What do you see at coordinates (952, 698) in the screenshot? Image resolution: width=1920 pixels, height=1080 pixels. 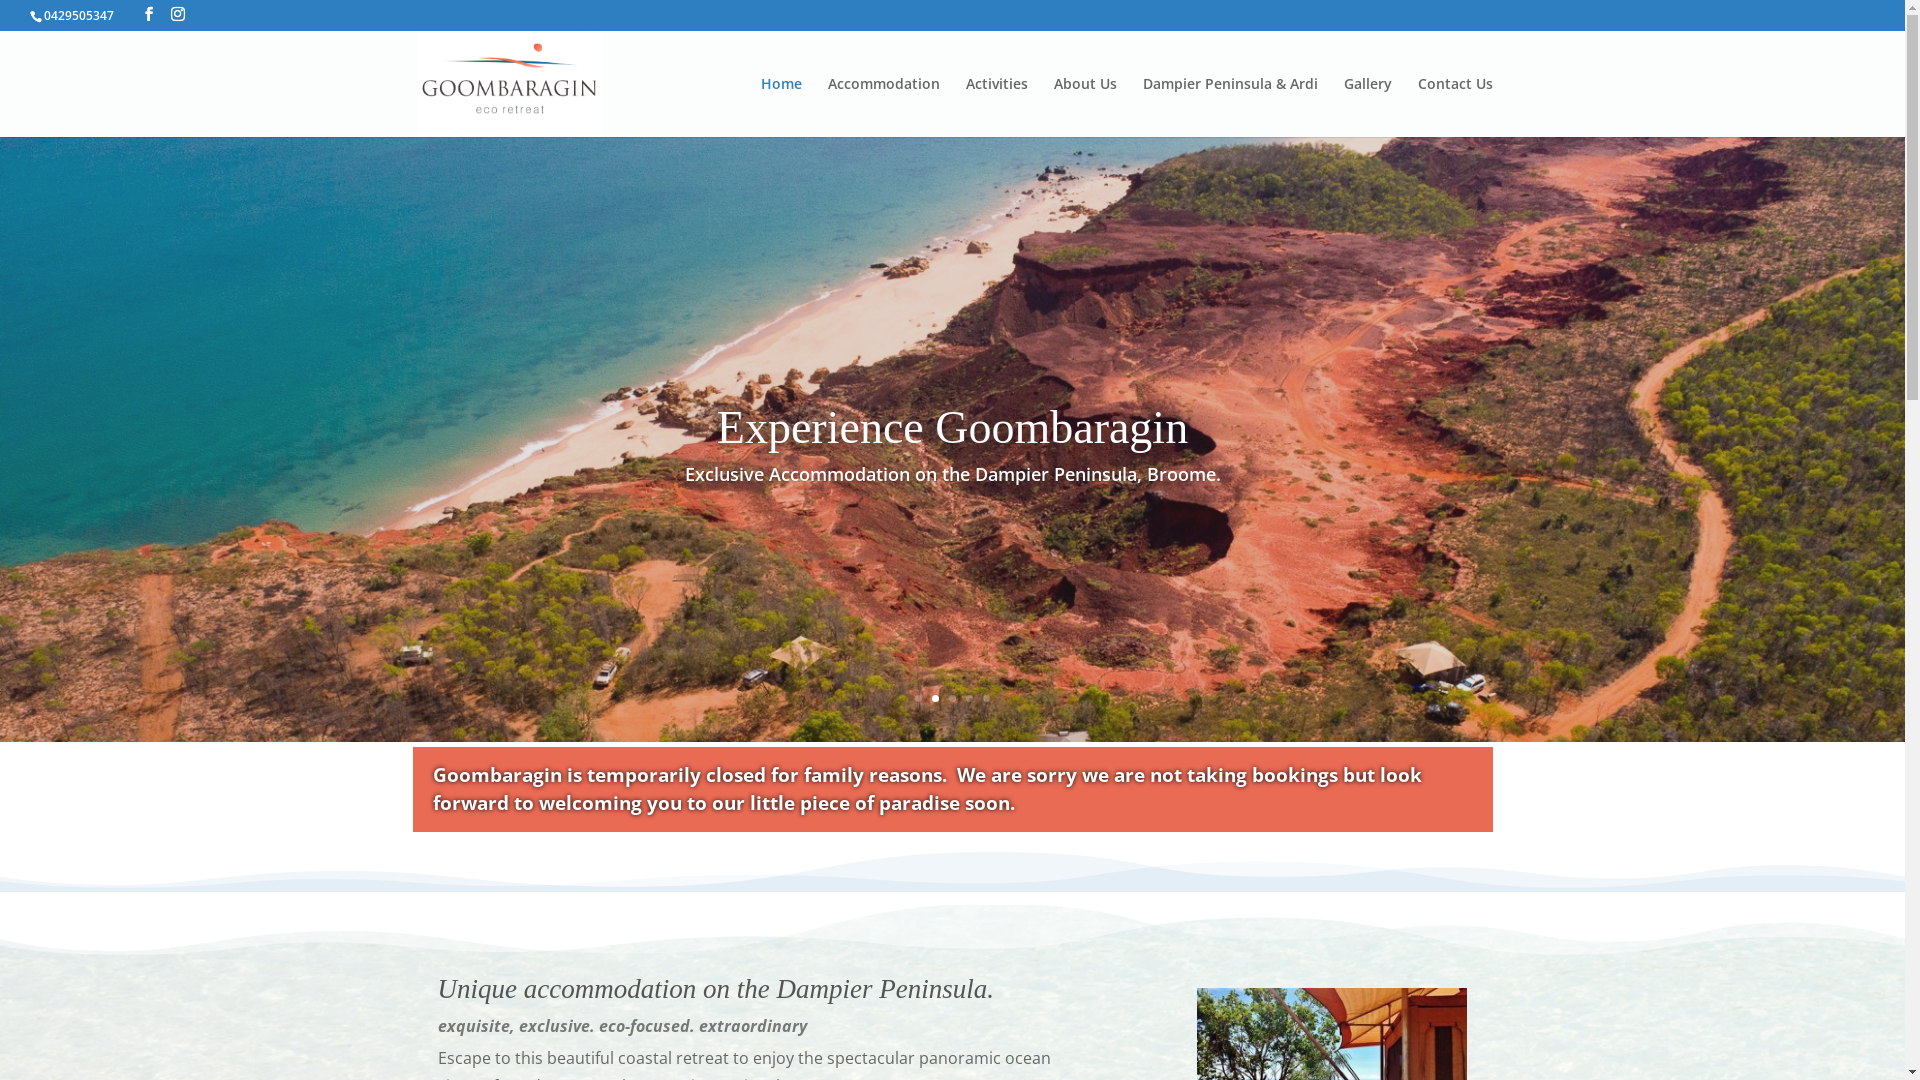 I see `3` at bounding box center [952, 698].